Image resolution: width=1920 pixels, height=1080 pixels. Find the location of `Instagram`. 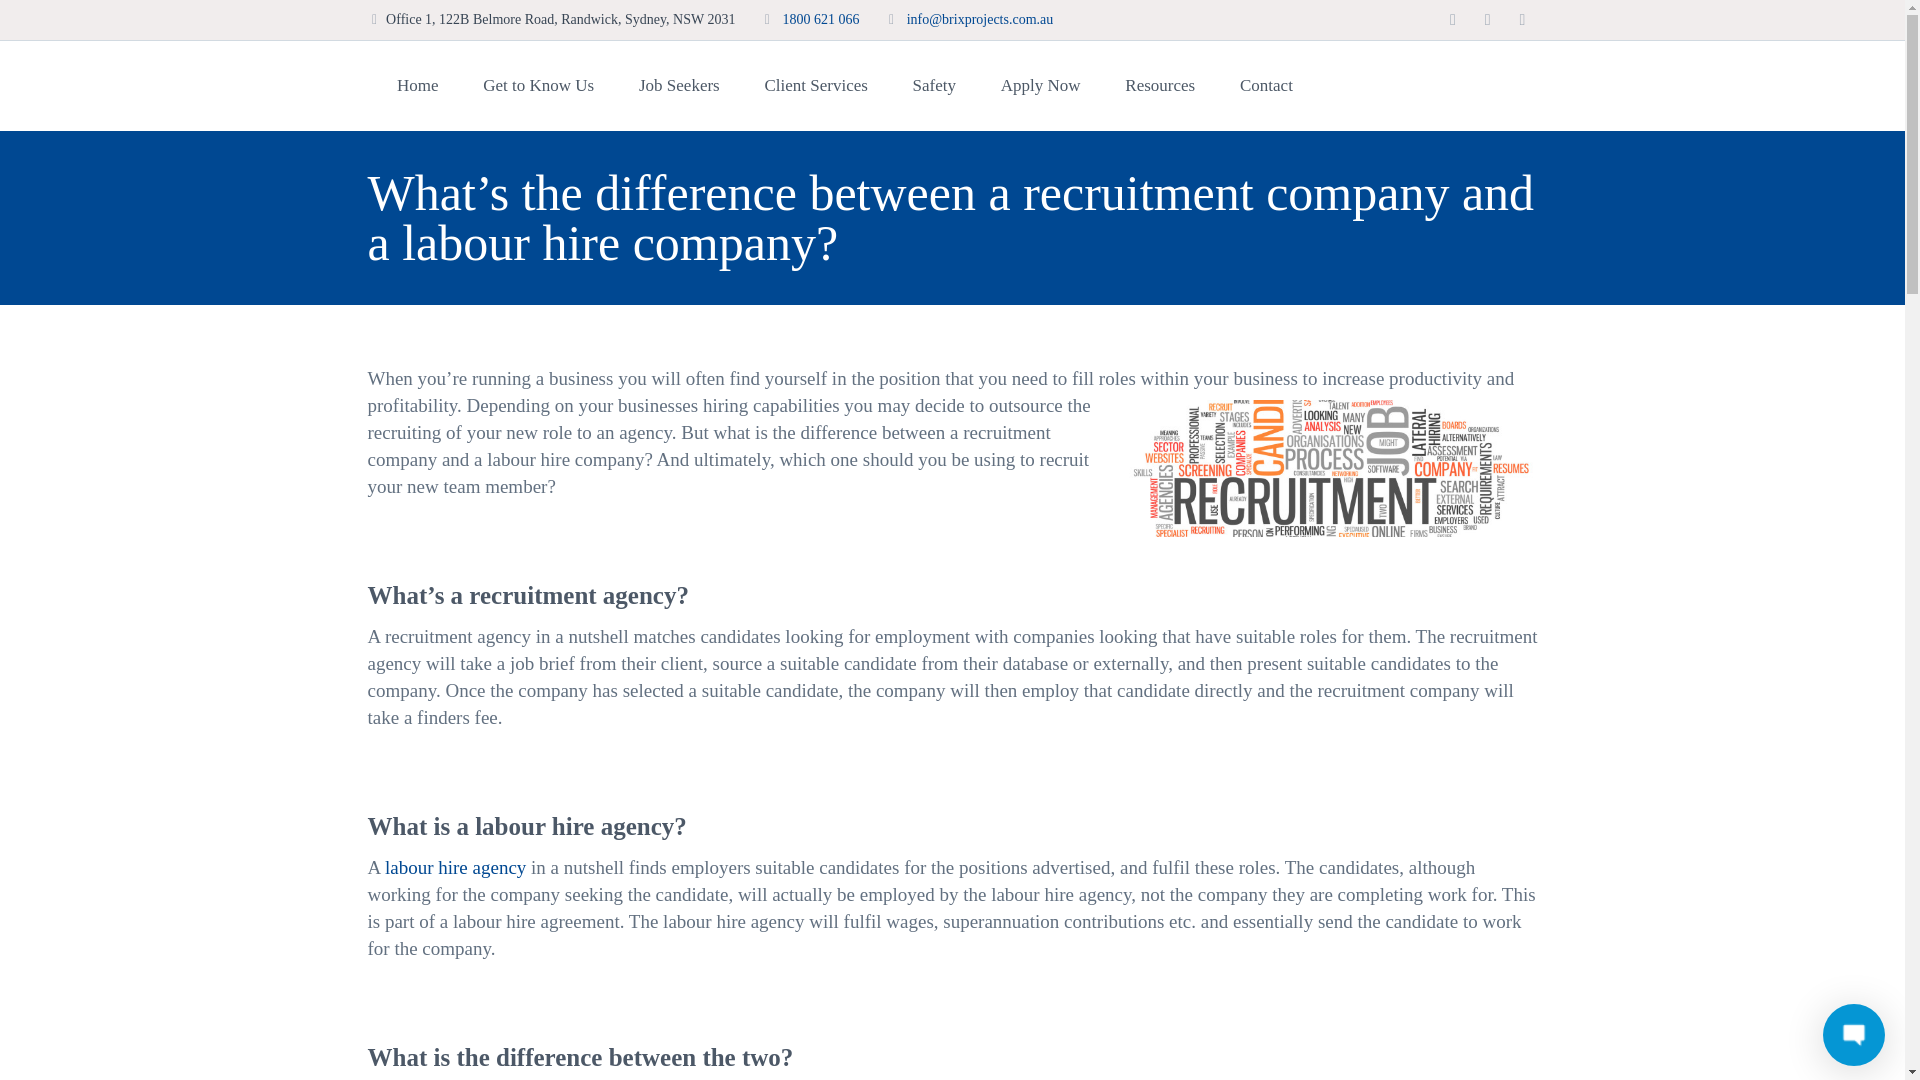

Instagram is located at coordinates (1453, 20).